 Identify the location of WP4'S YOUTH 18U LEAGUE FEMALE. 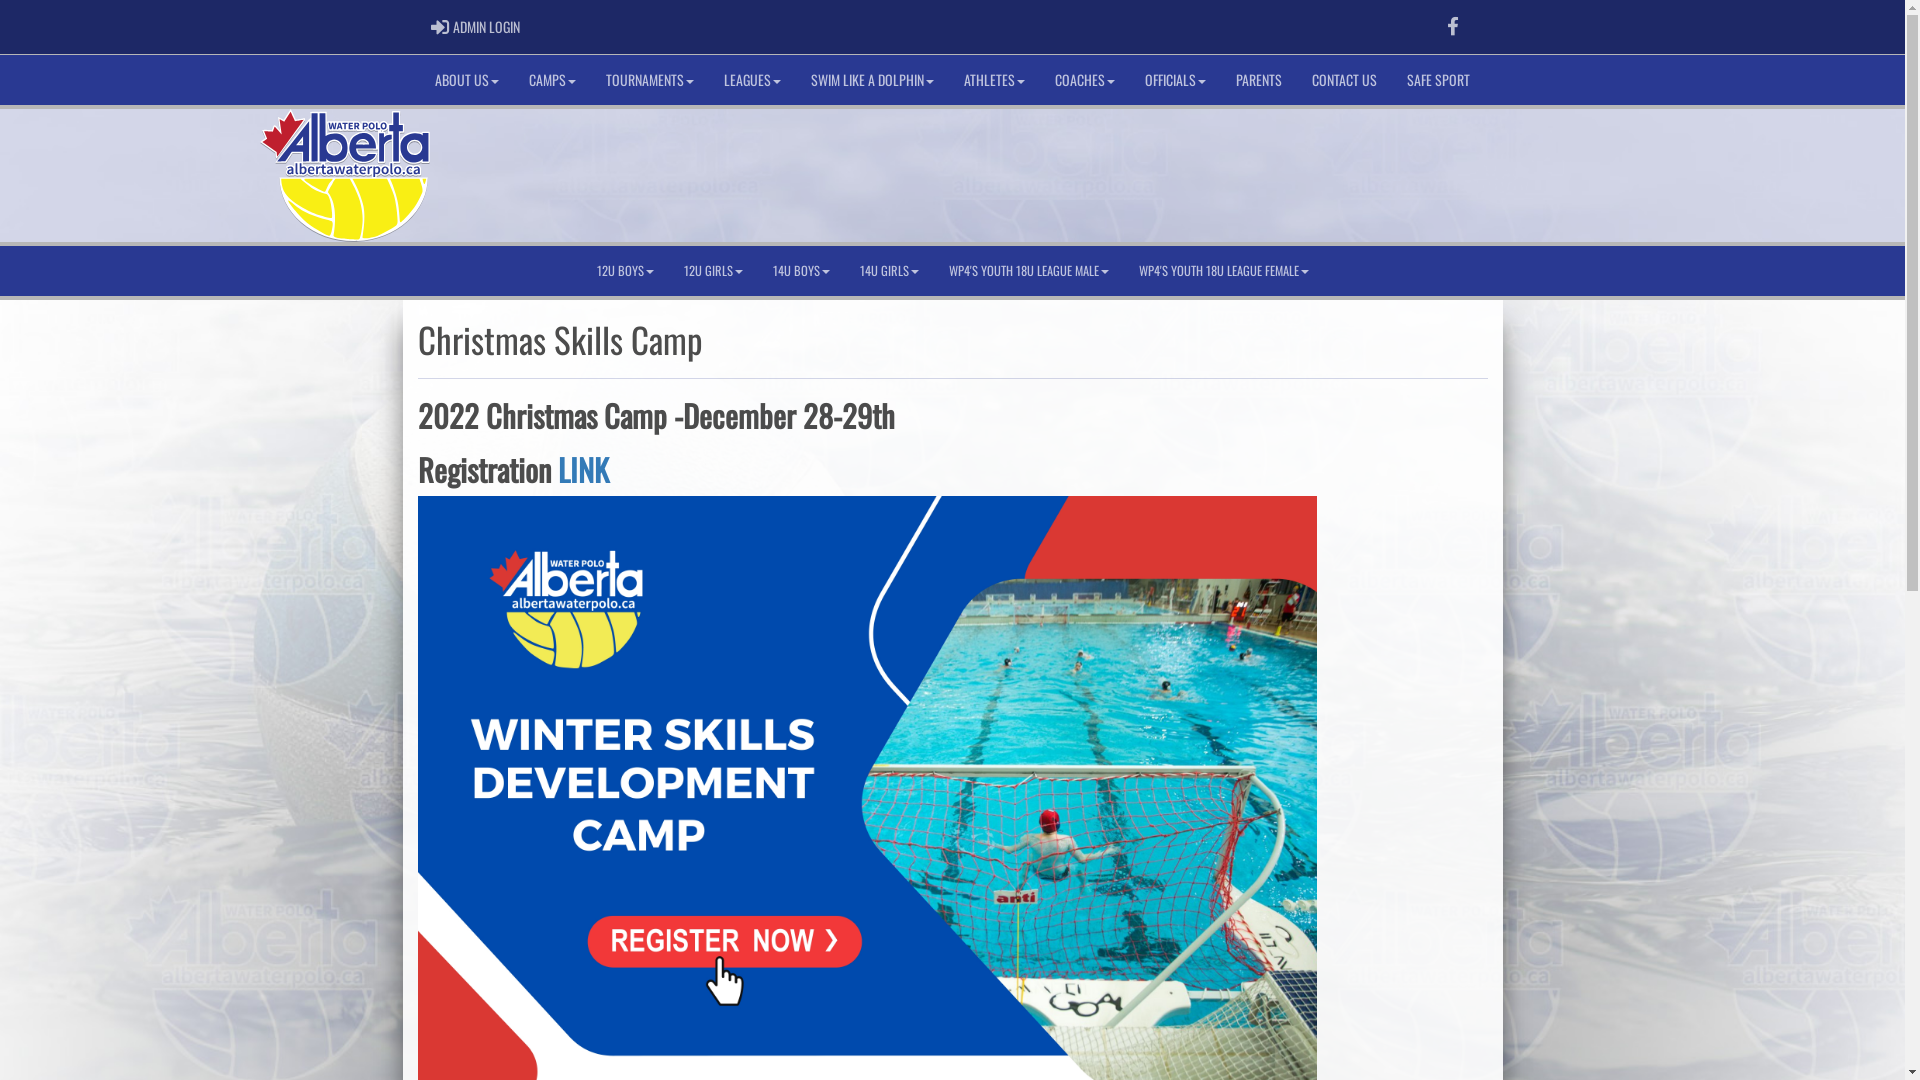
(1224, 271).